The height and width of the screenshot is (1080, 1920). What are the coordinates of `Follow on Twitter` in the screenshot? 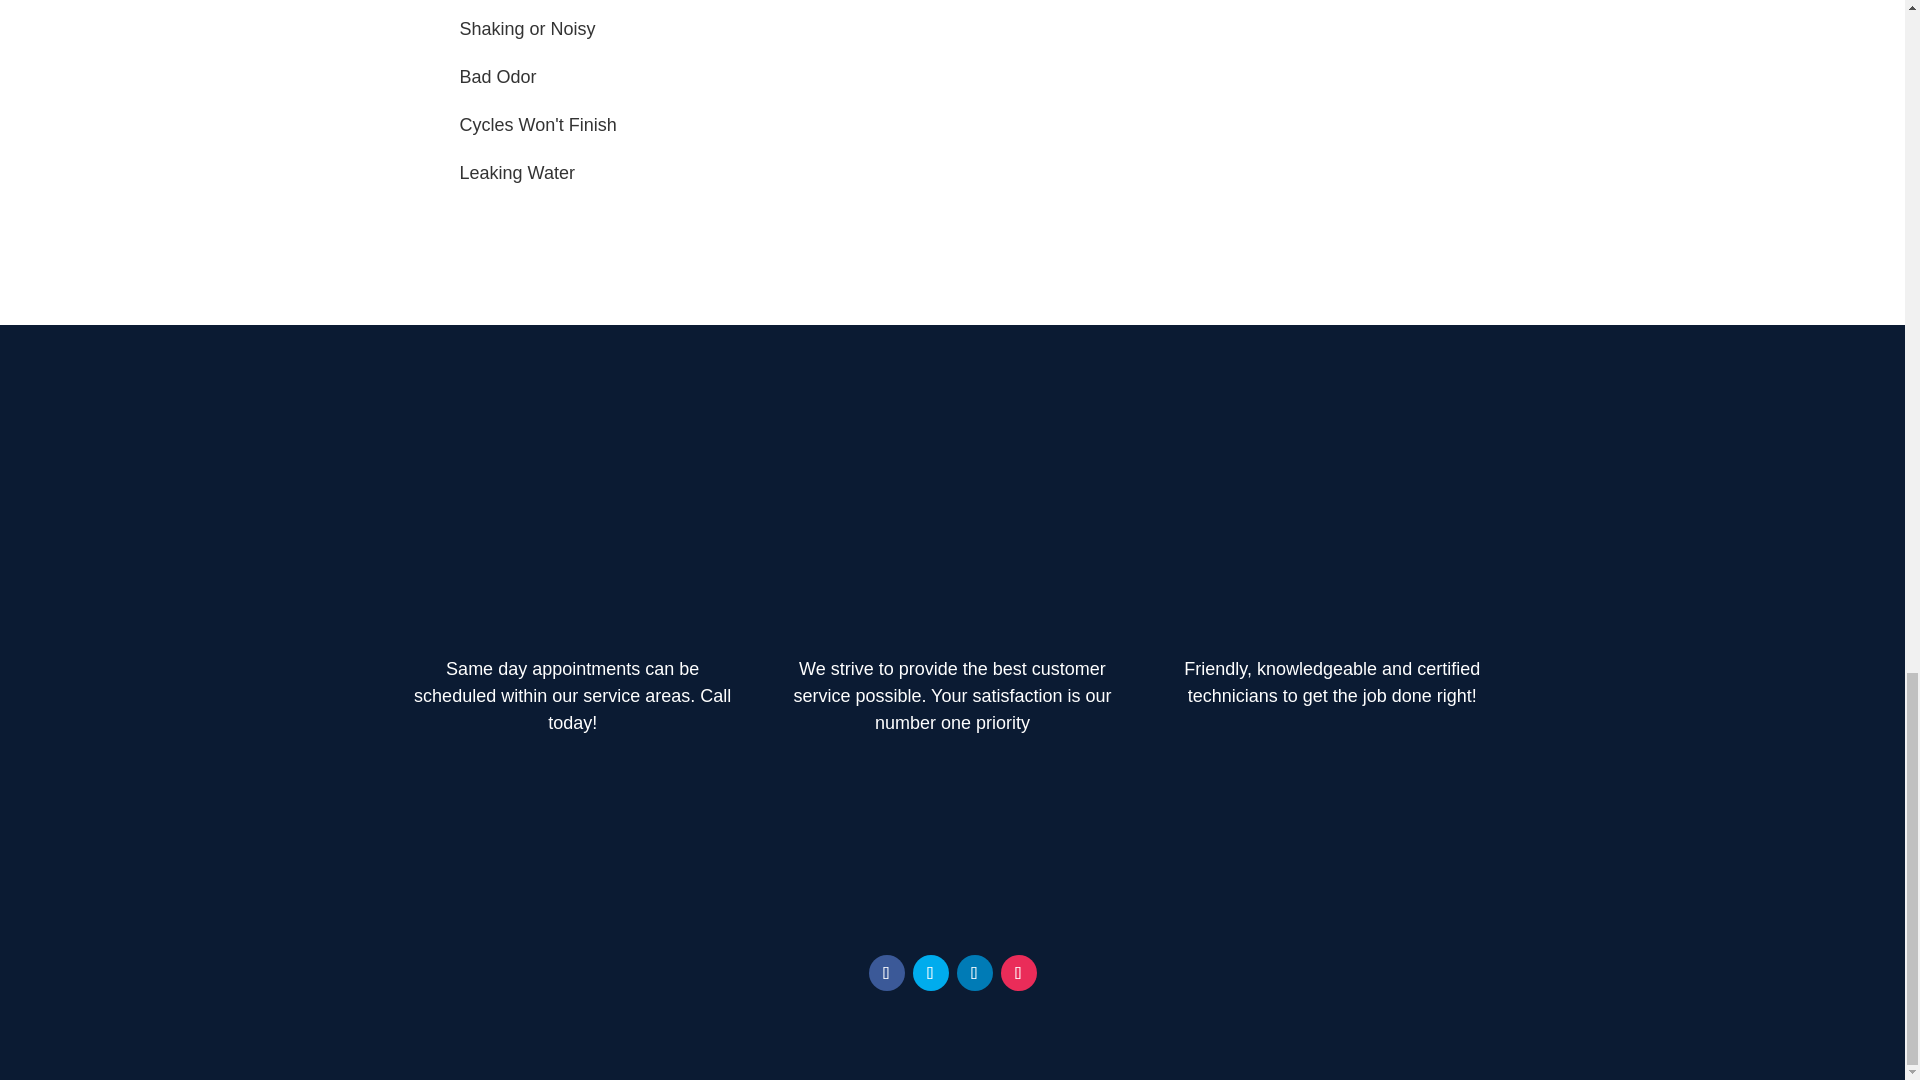 It's located at (930, 972).